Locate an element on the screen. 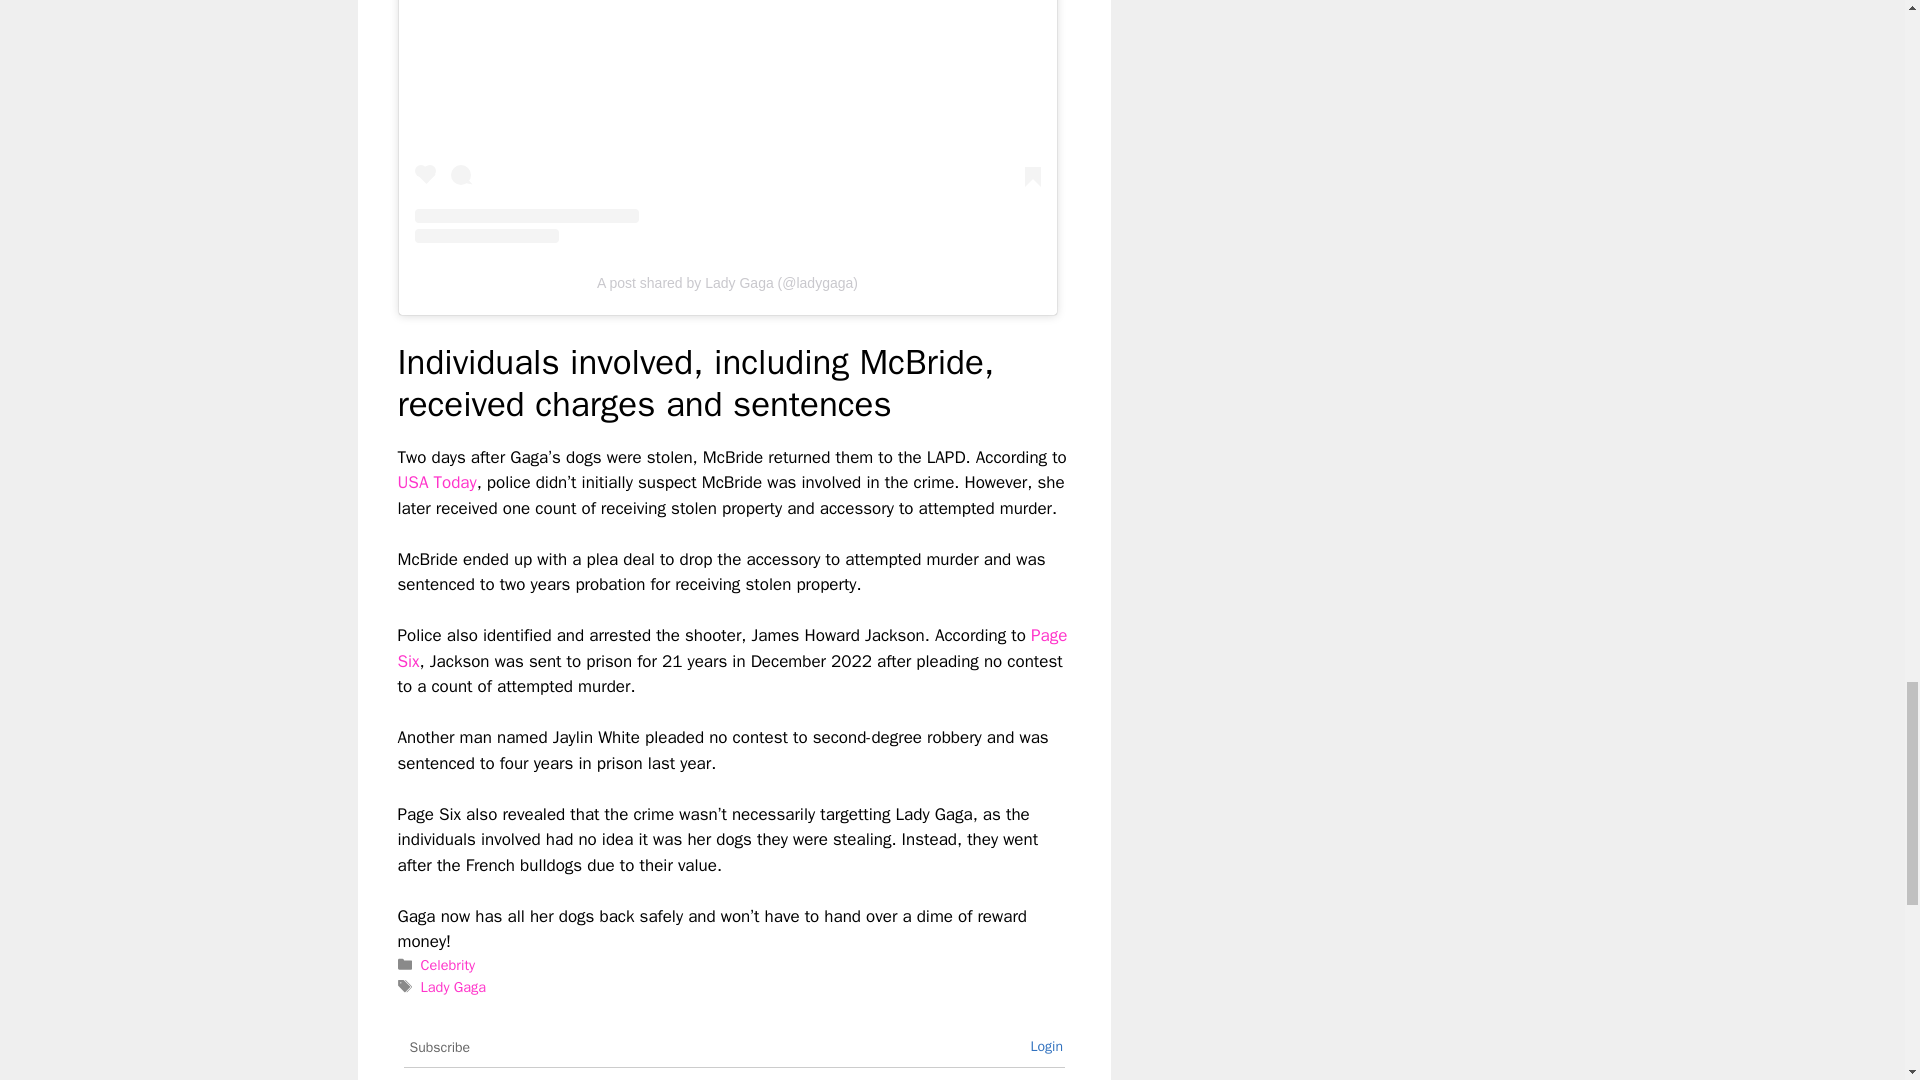 The image size is (1920, 1080). USA Today is located at coordinates (436, 482).